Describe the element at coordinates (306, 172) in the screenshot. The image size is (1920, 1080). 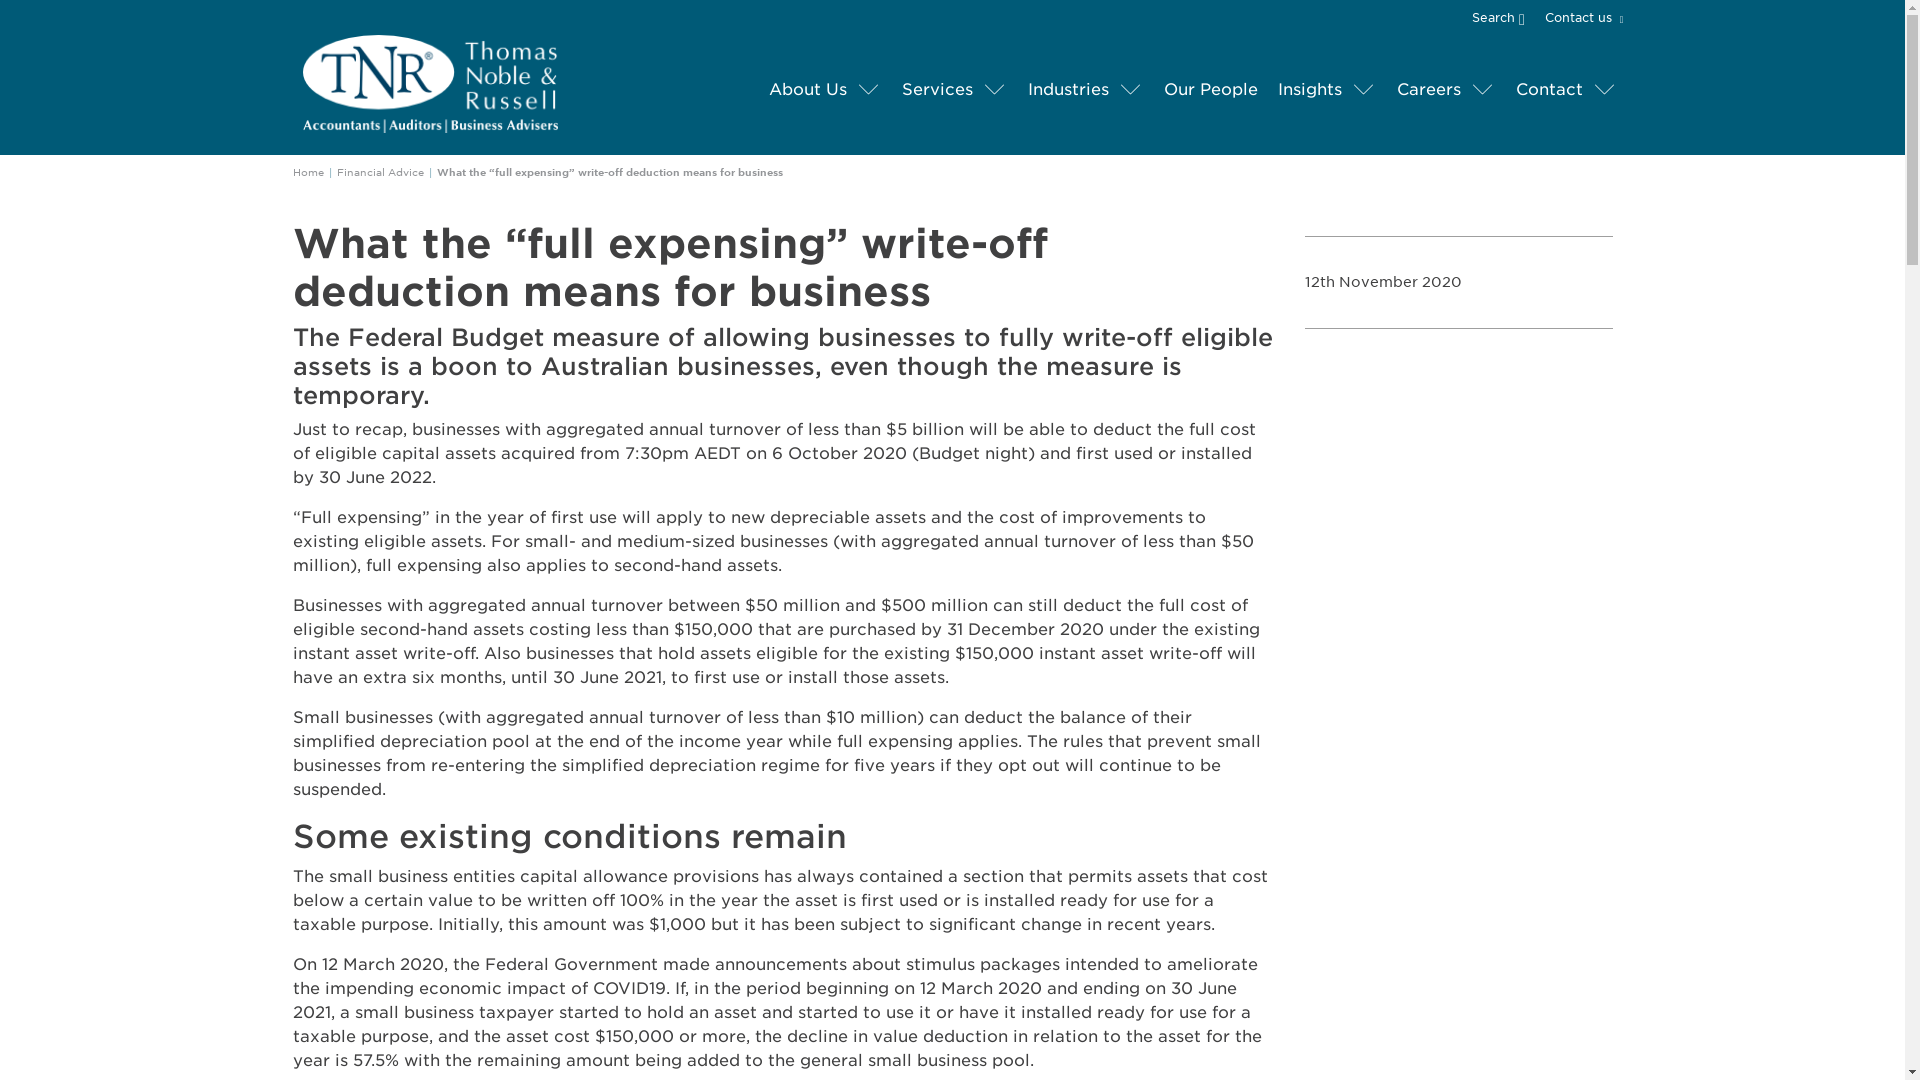
I see `Home` at that location.